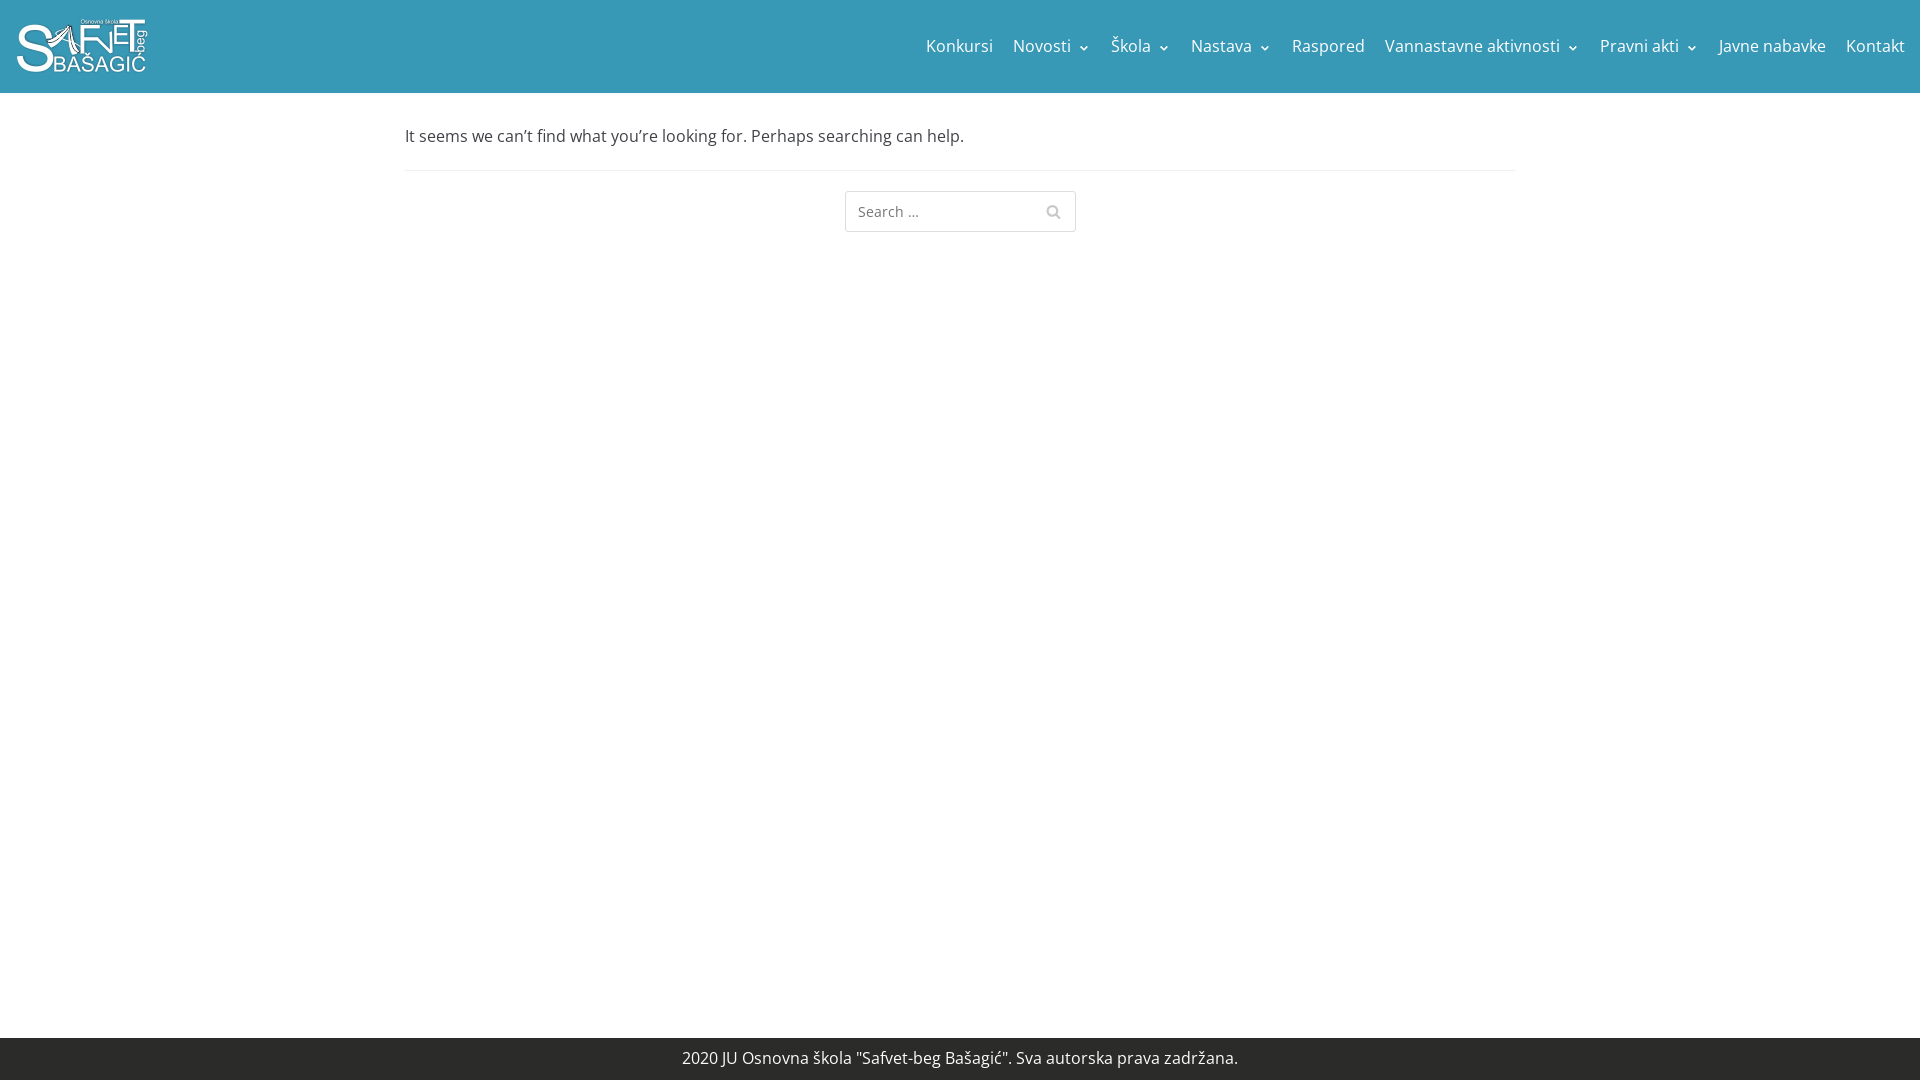 The image size is (1920, 1080). What do you see at coordinates (20, 10) in the screenshot?
I see `Skip to content` at bounding box center [20, 10].